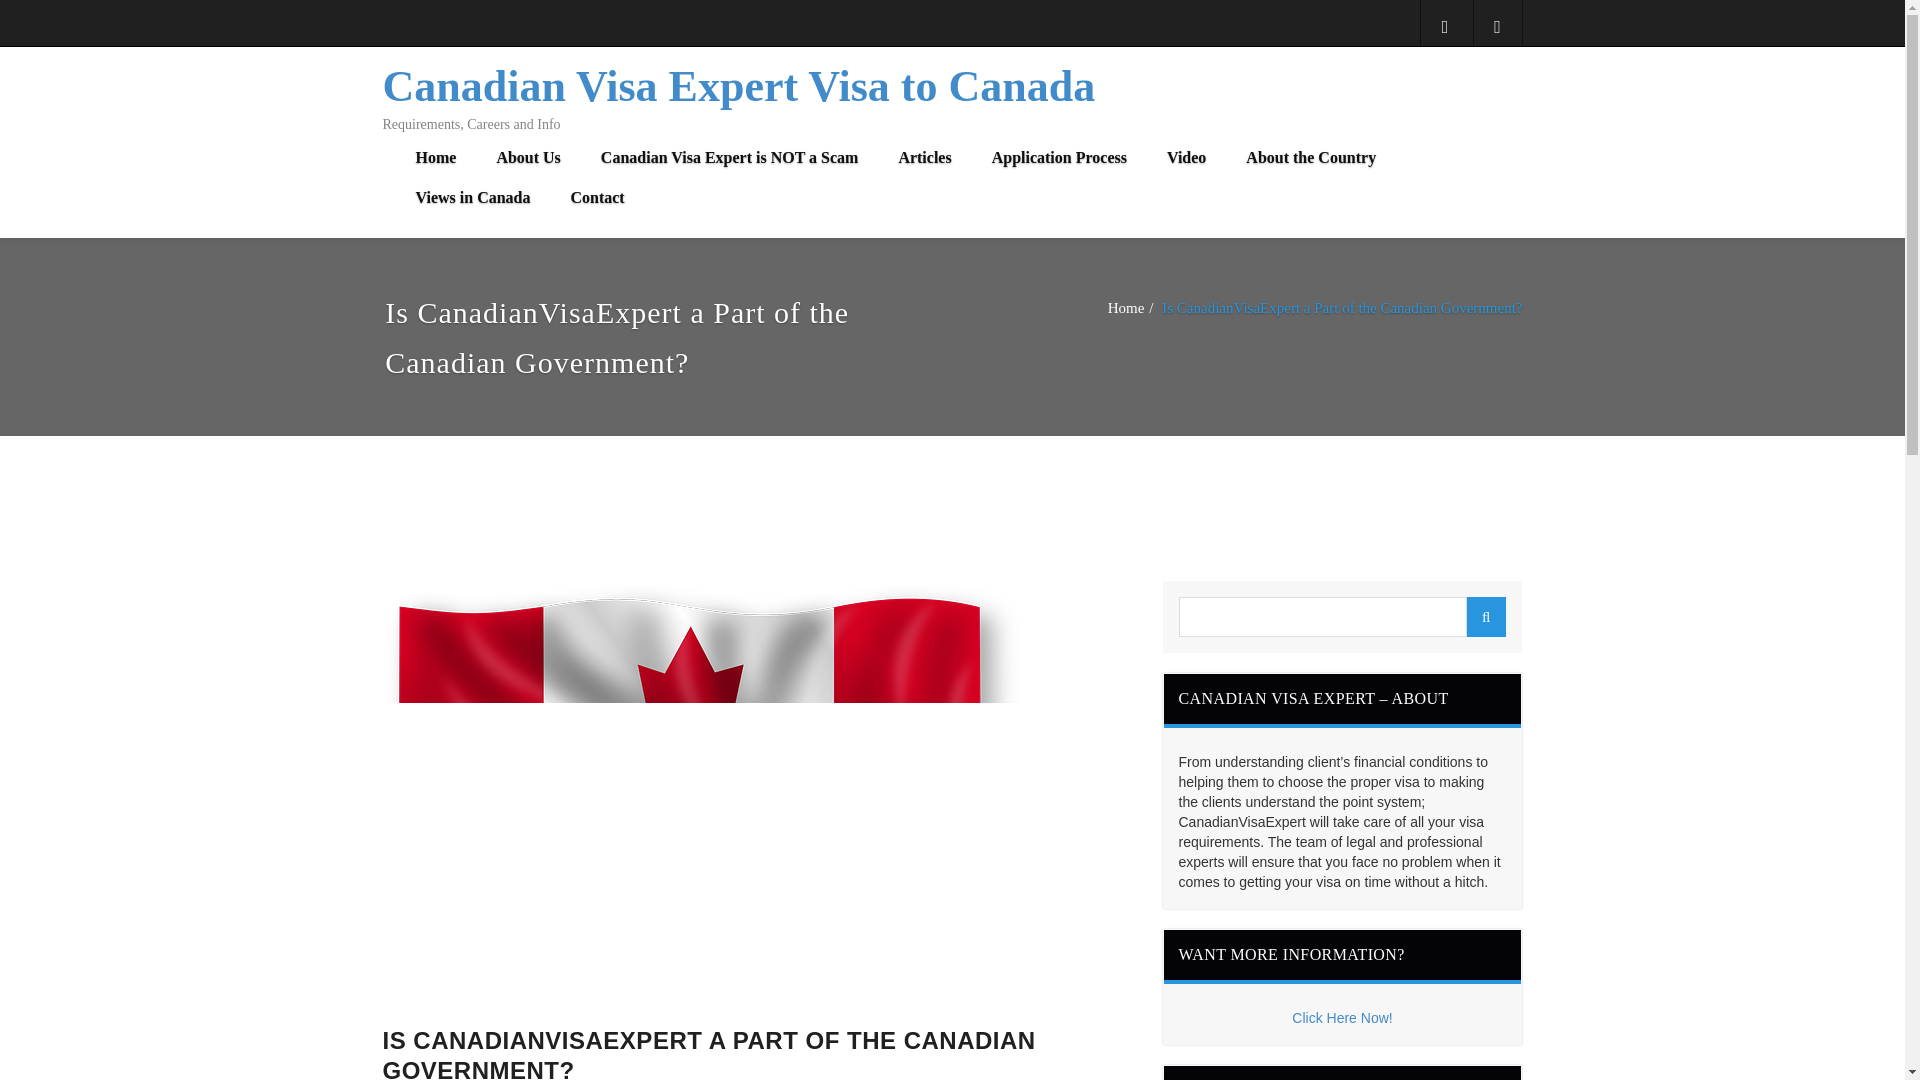 This screenshot has width=1920, height=1080. What do you see at coordinates (924, 158) in the screenshot?
I see `Articles` at bounding box center [924, 158].